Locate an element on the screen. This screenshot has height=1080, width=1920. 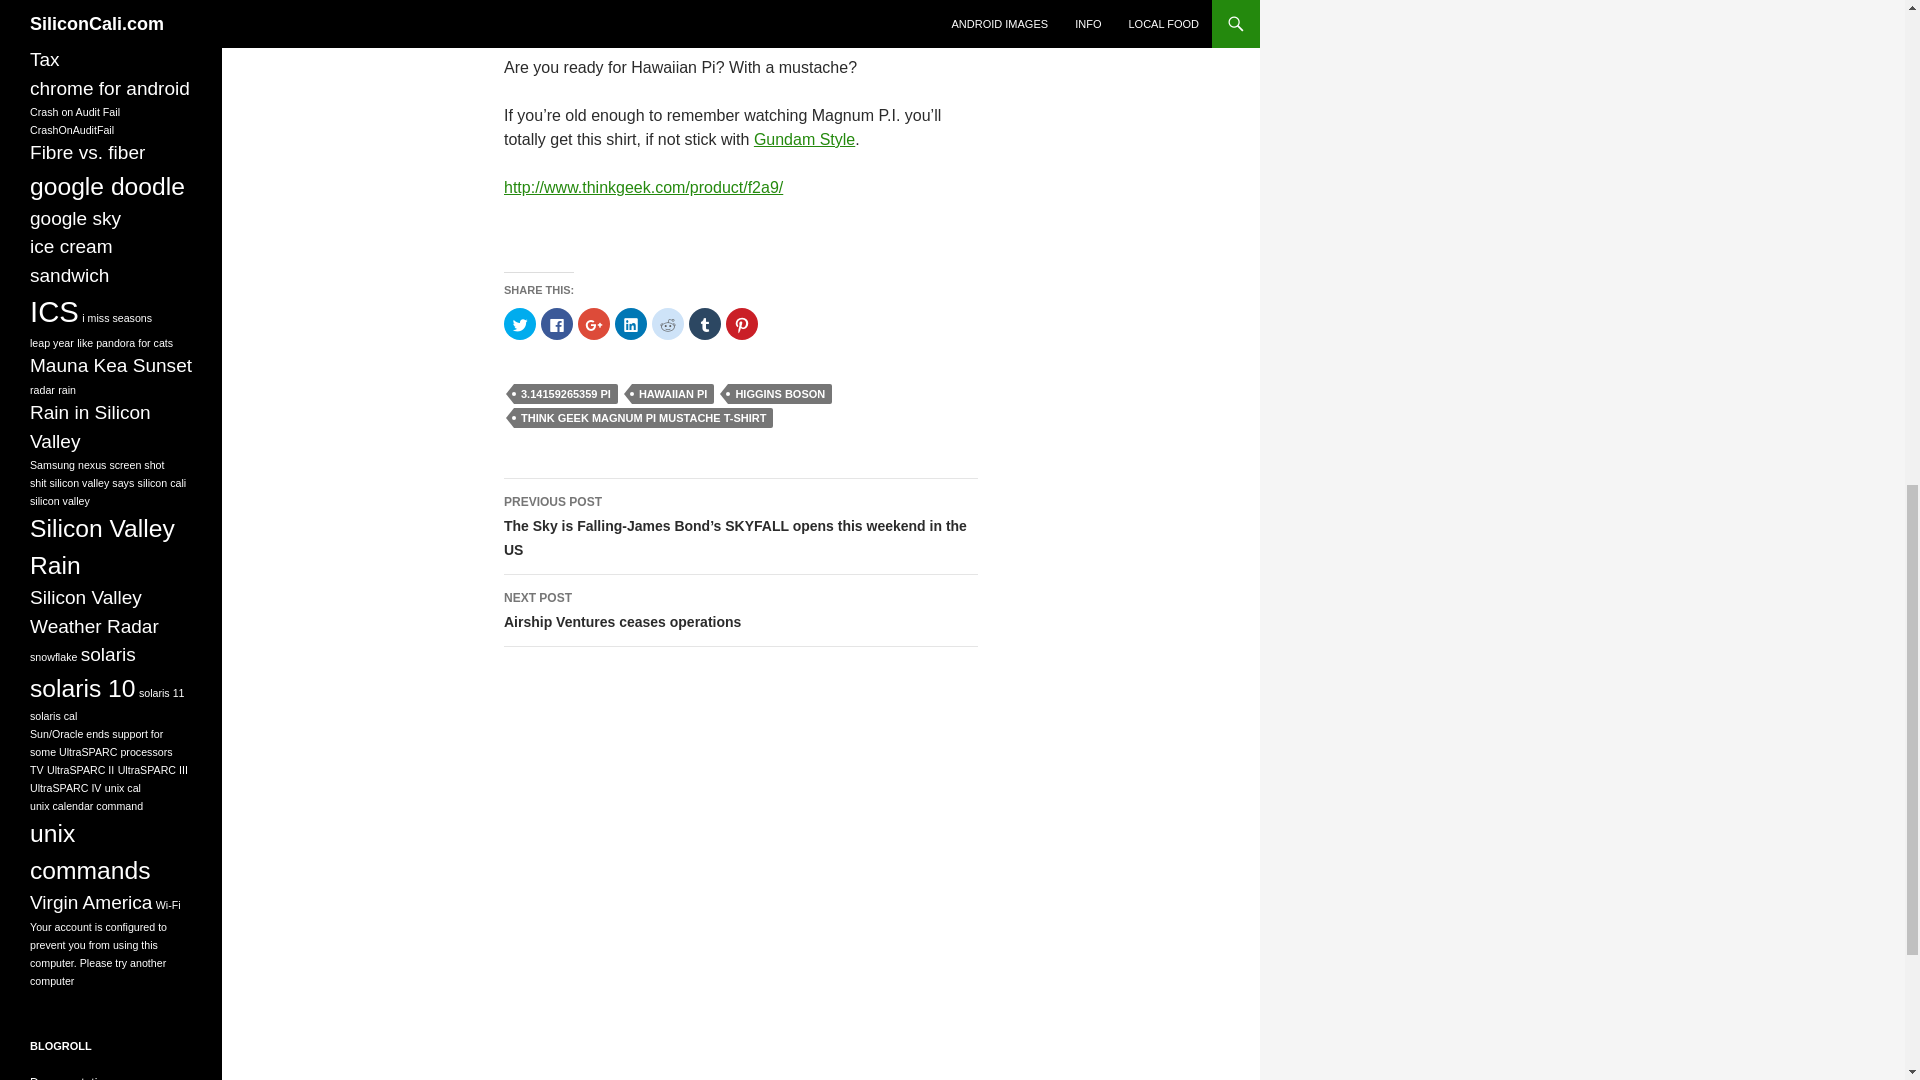
Click to share on Tumblr is located at coordinates (779, 394).